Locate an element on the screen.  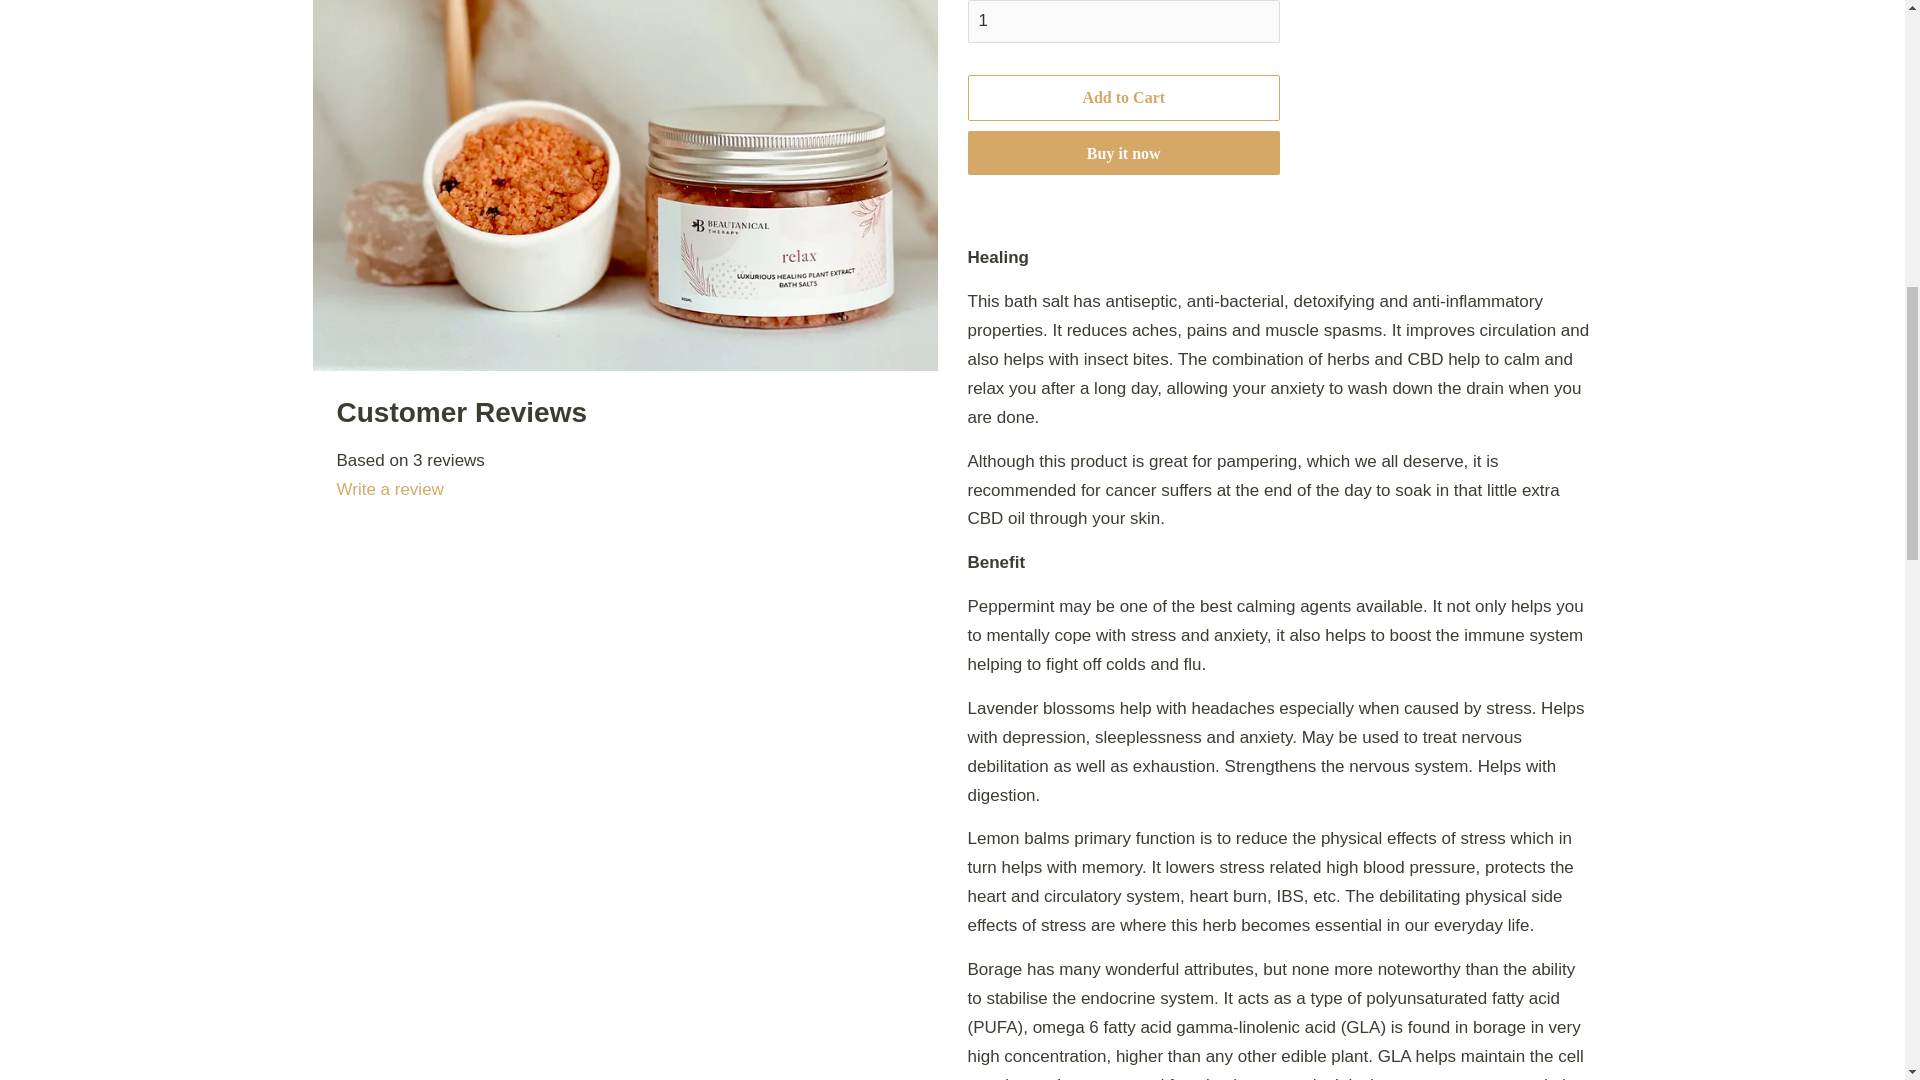
1 is located at coordinates (1124, 21).